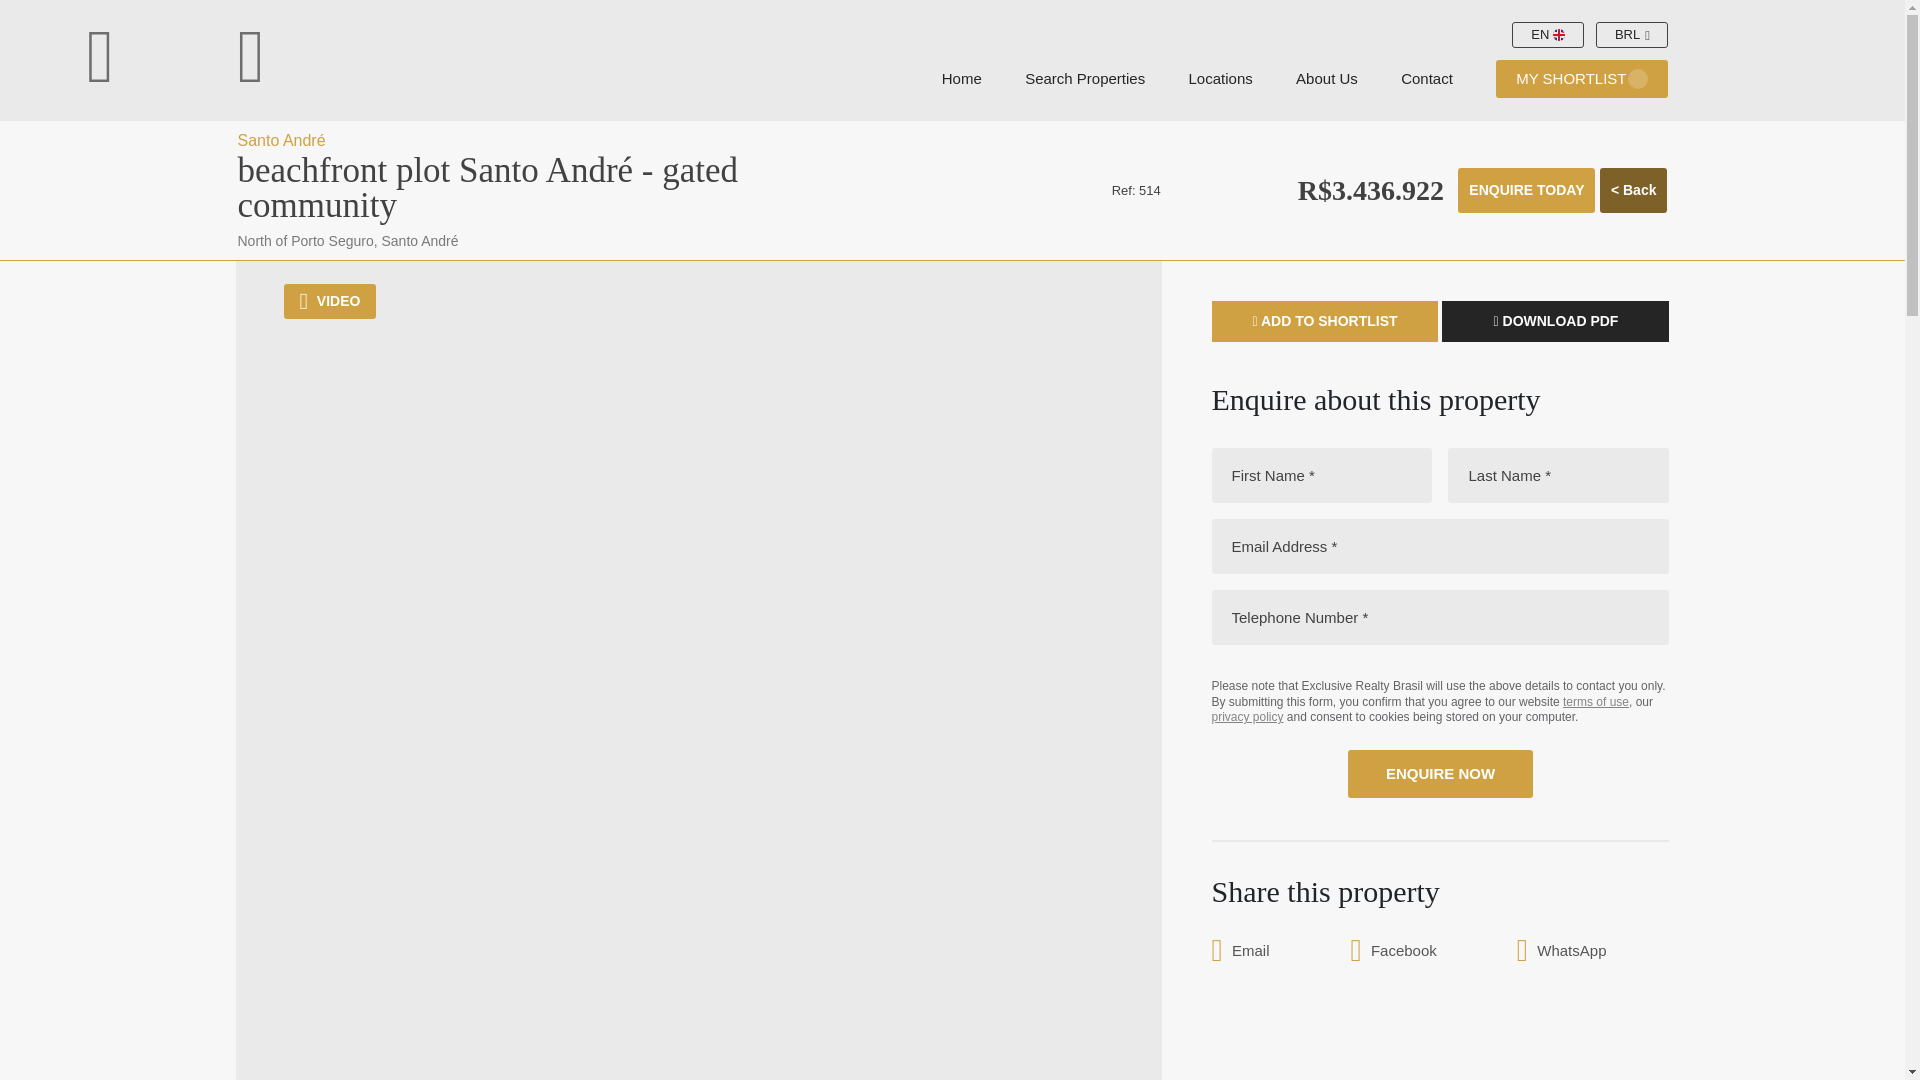  Describe the element at coordinates (1554, 322) in the screenshot. I see `DOWNLOAD PDF` at that location.